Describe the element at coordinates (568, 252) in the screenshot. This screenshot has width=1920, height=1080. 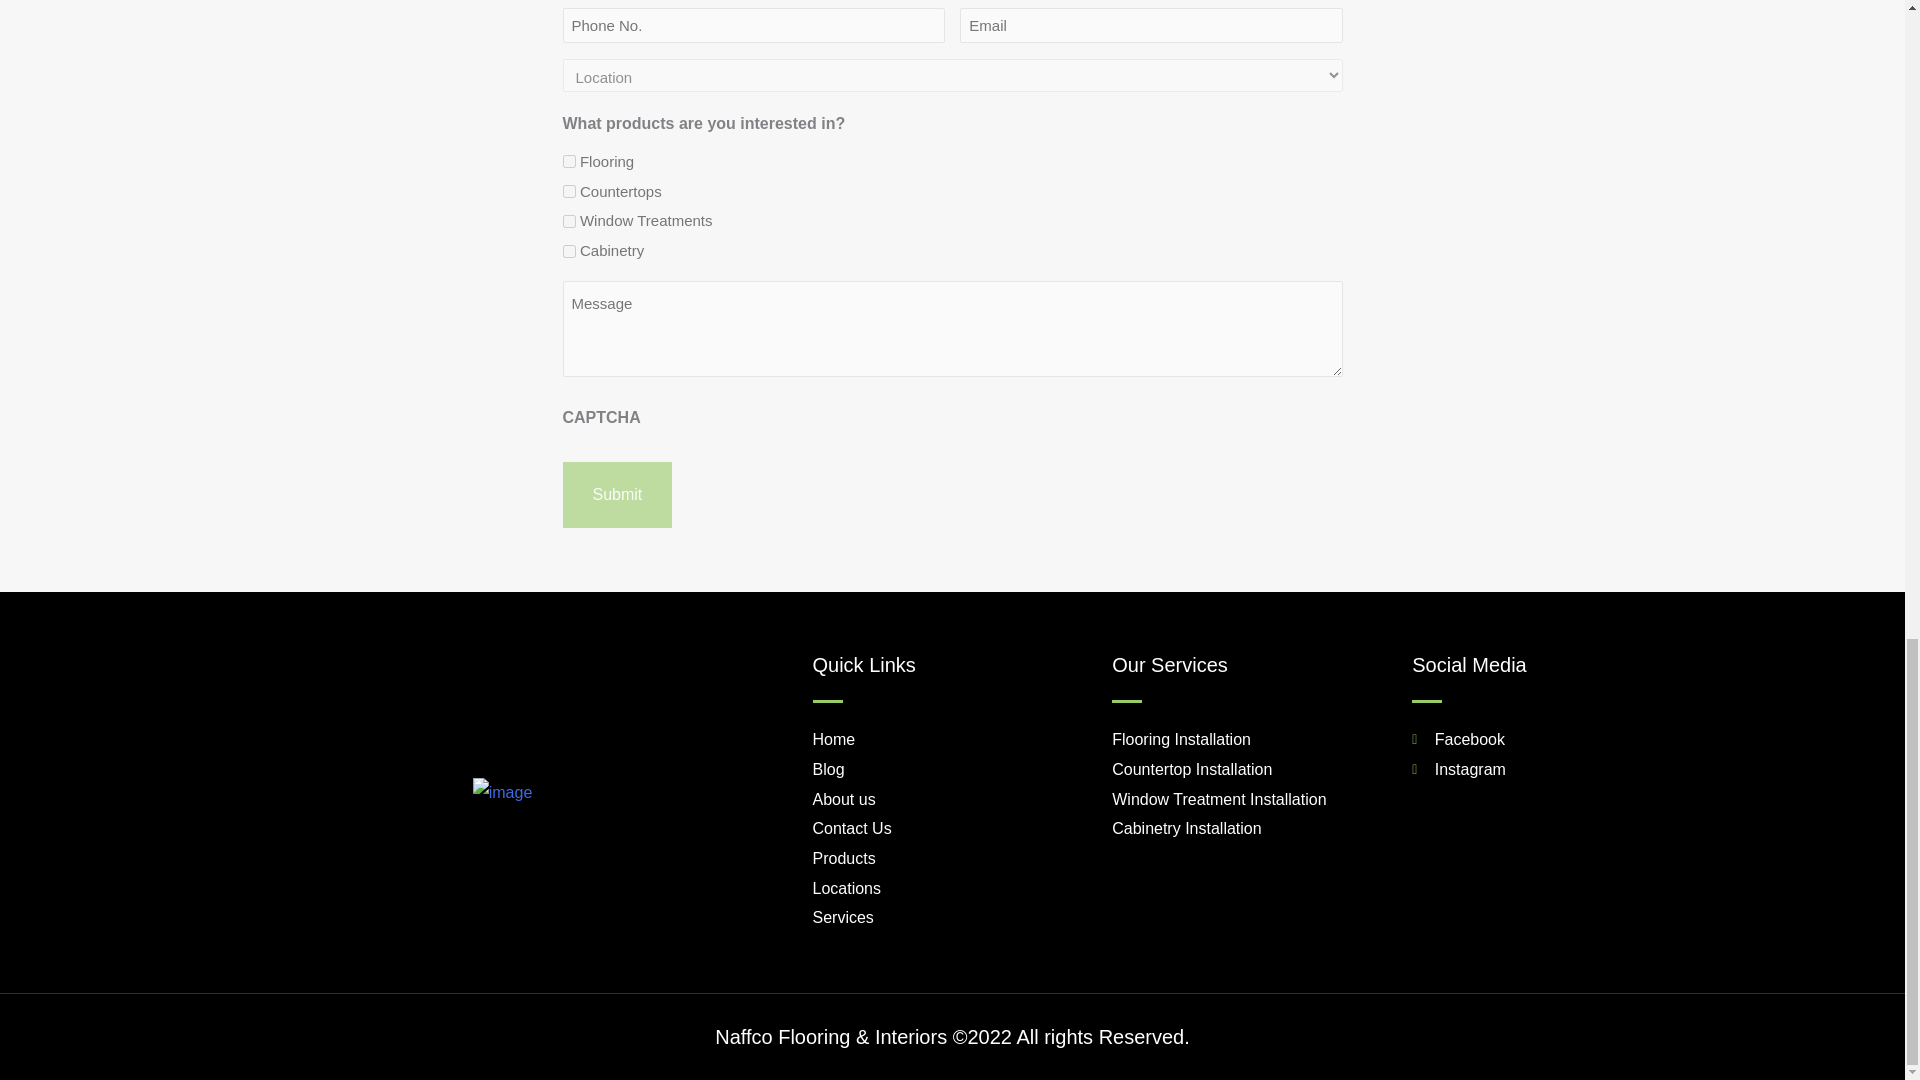
I see `Cabinetry` at that location.